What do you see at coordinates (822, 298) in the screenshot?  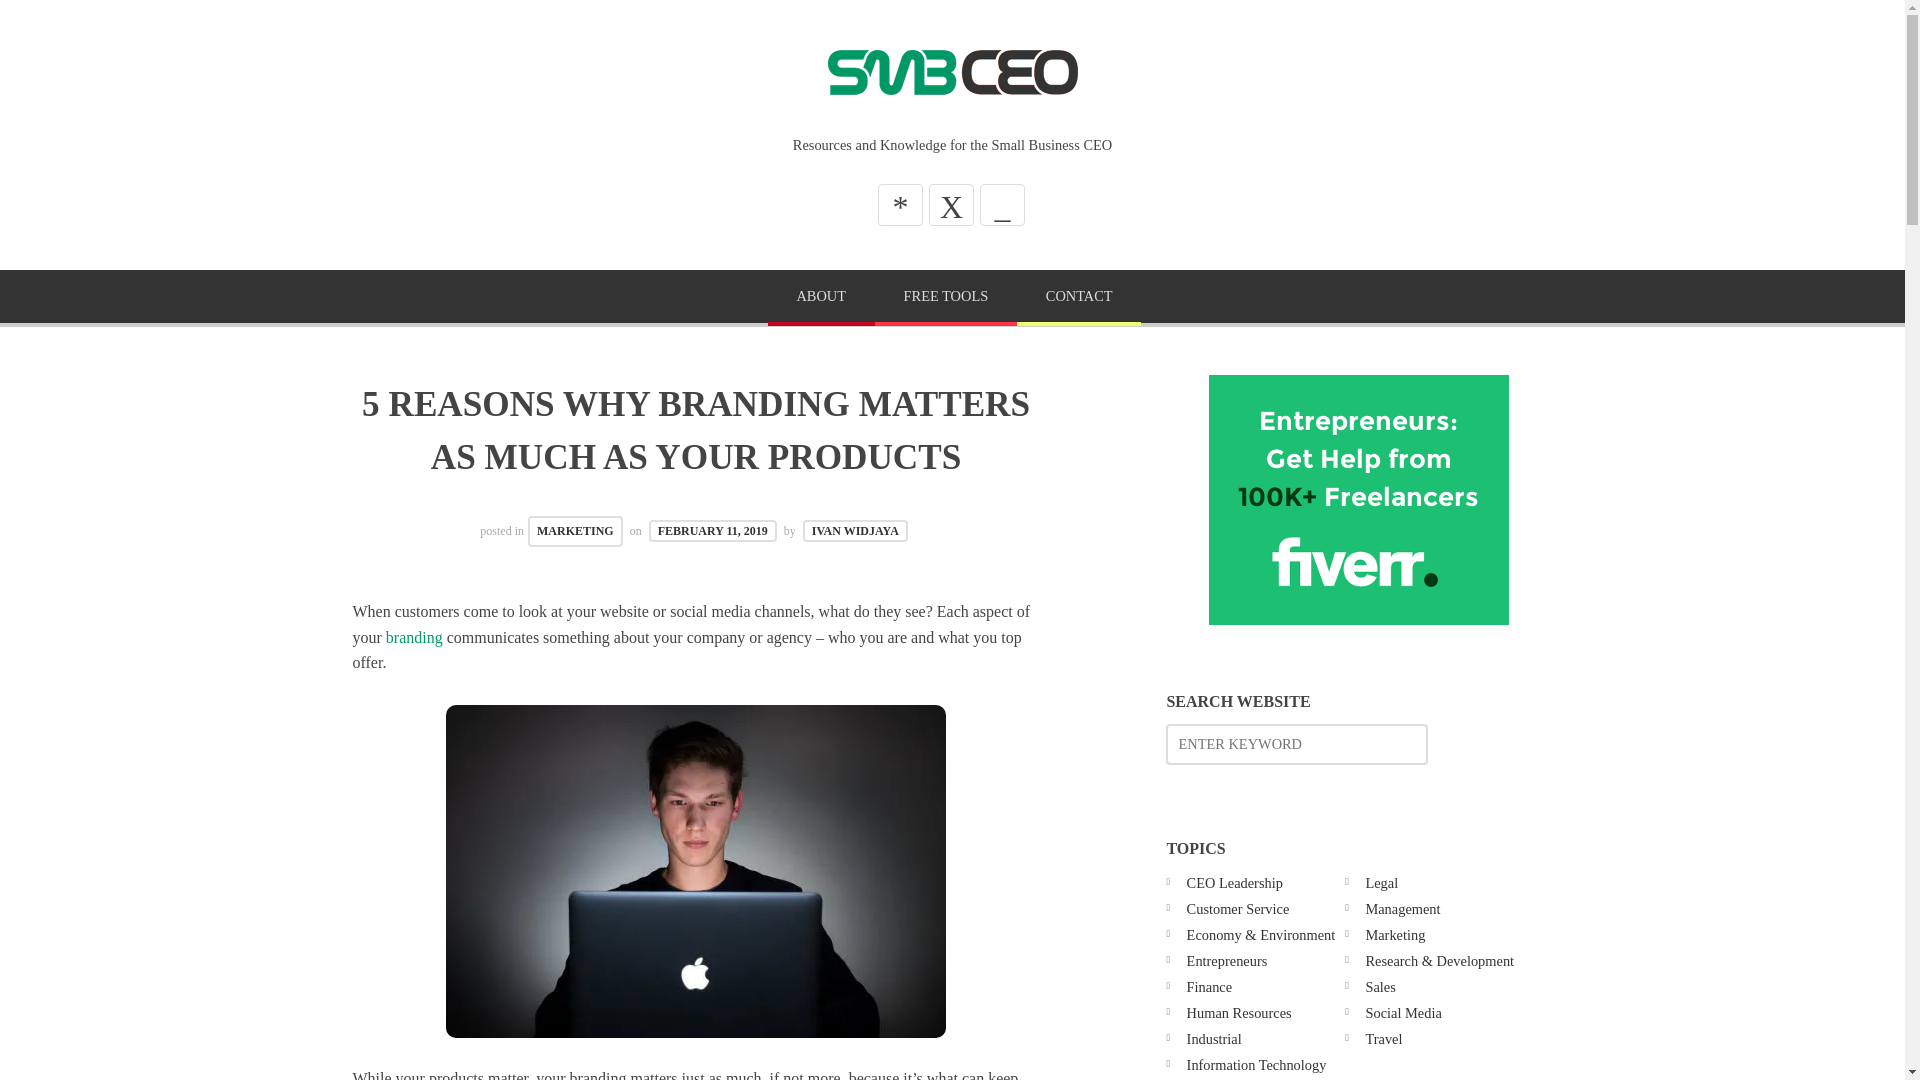 I see `ABOUT` at bounding box center [822, 298].